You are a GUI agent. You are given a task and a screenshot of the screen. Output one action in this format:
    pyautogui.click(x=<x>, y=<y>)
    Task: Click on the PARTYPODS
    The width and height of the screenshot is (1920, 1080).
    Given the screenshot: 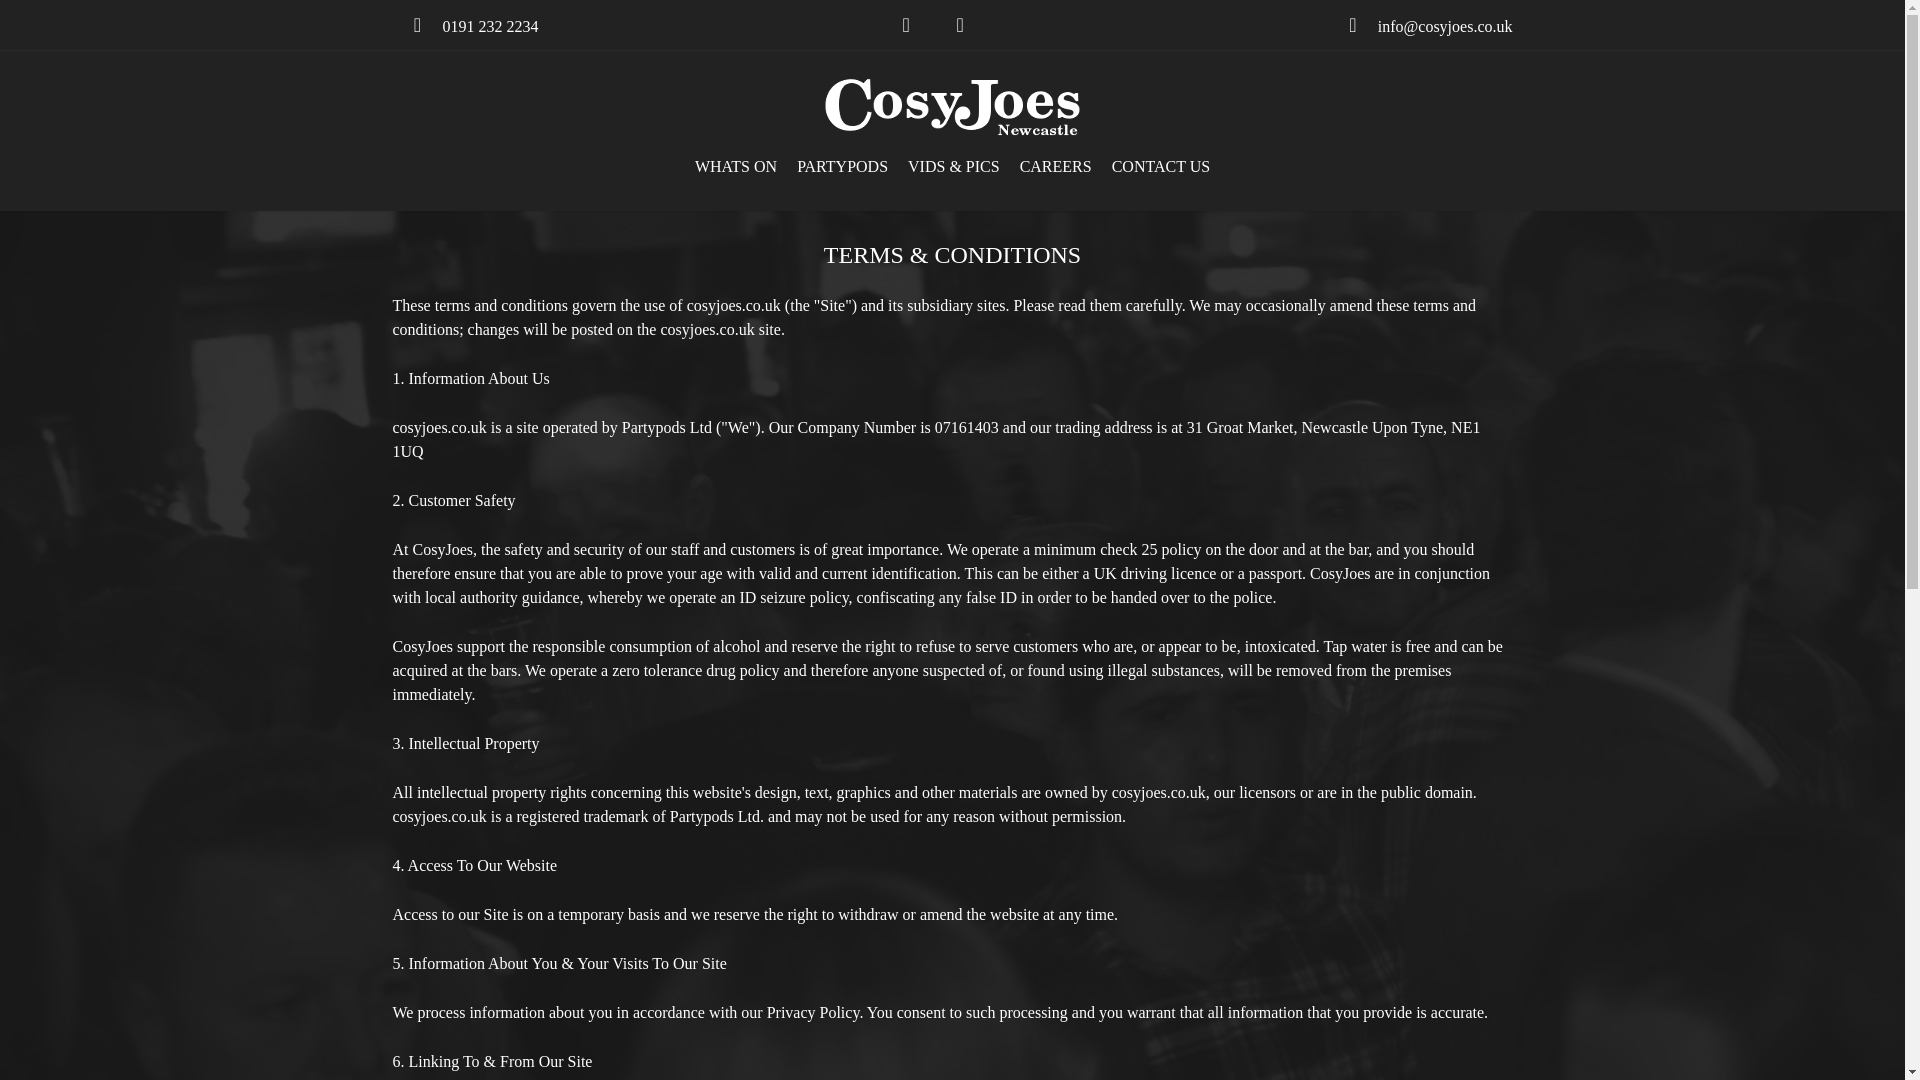 What is the action you would take?
    pyautogui.click(x=842, y=166)
    